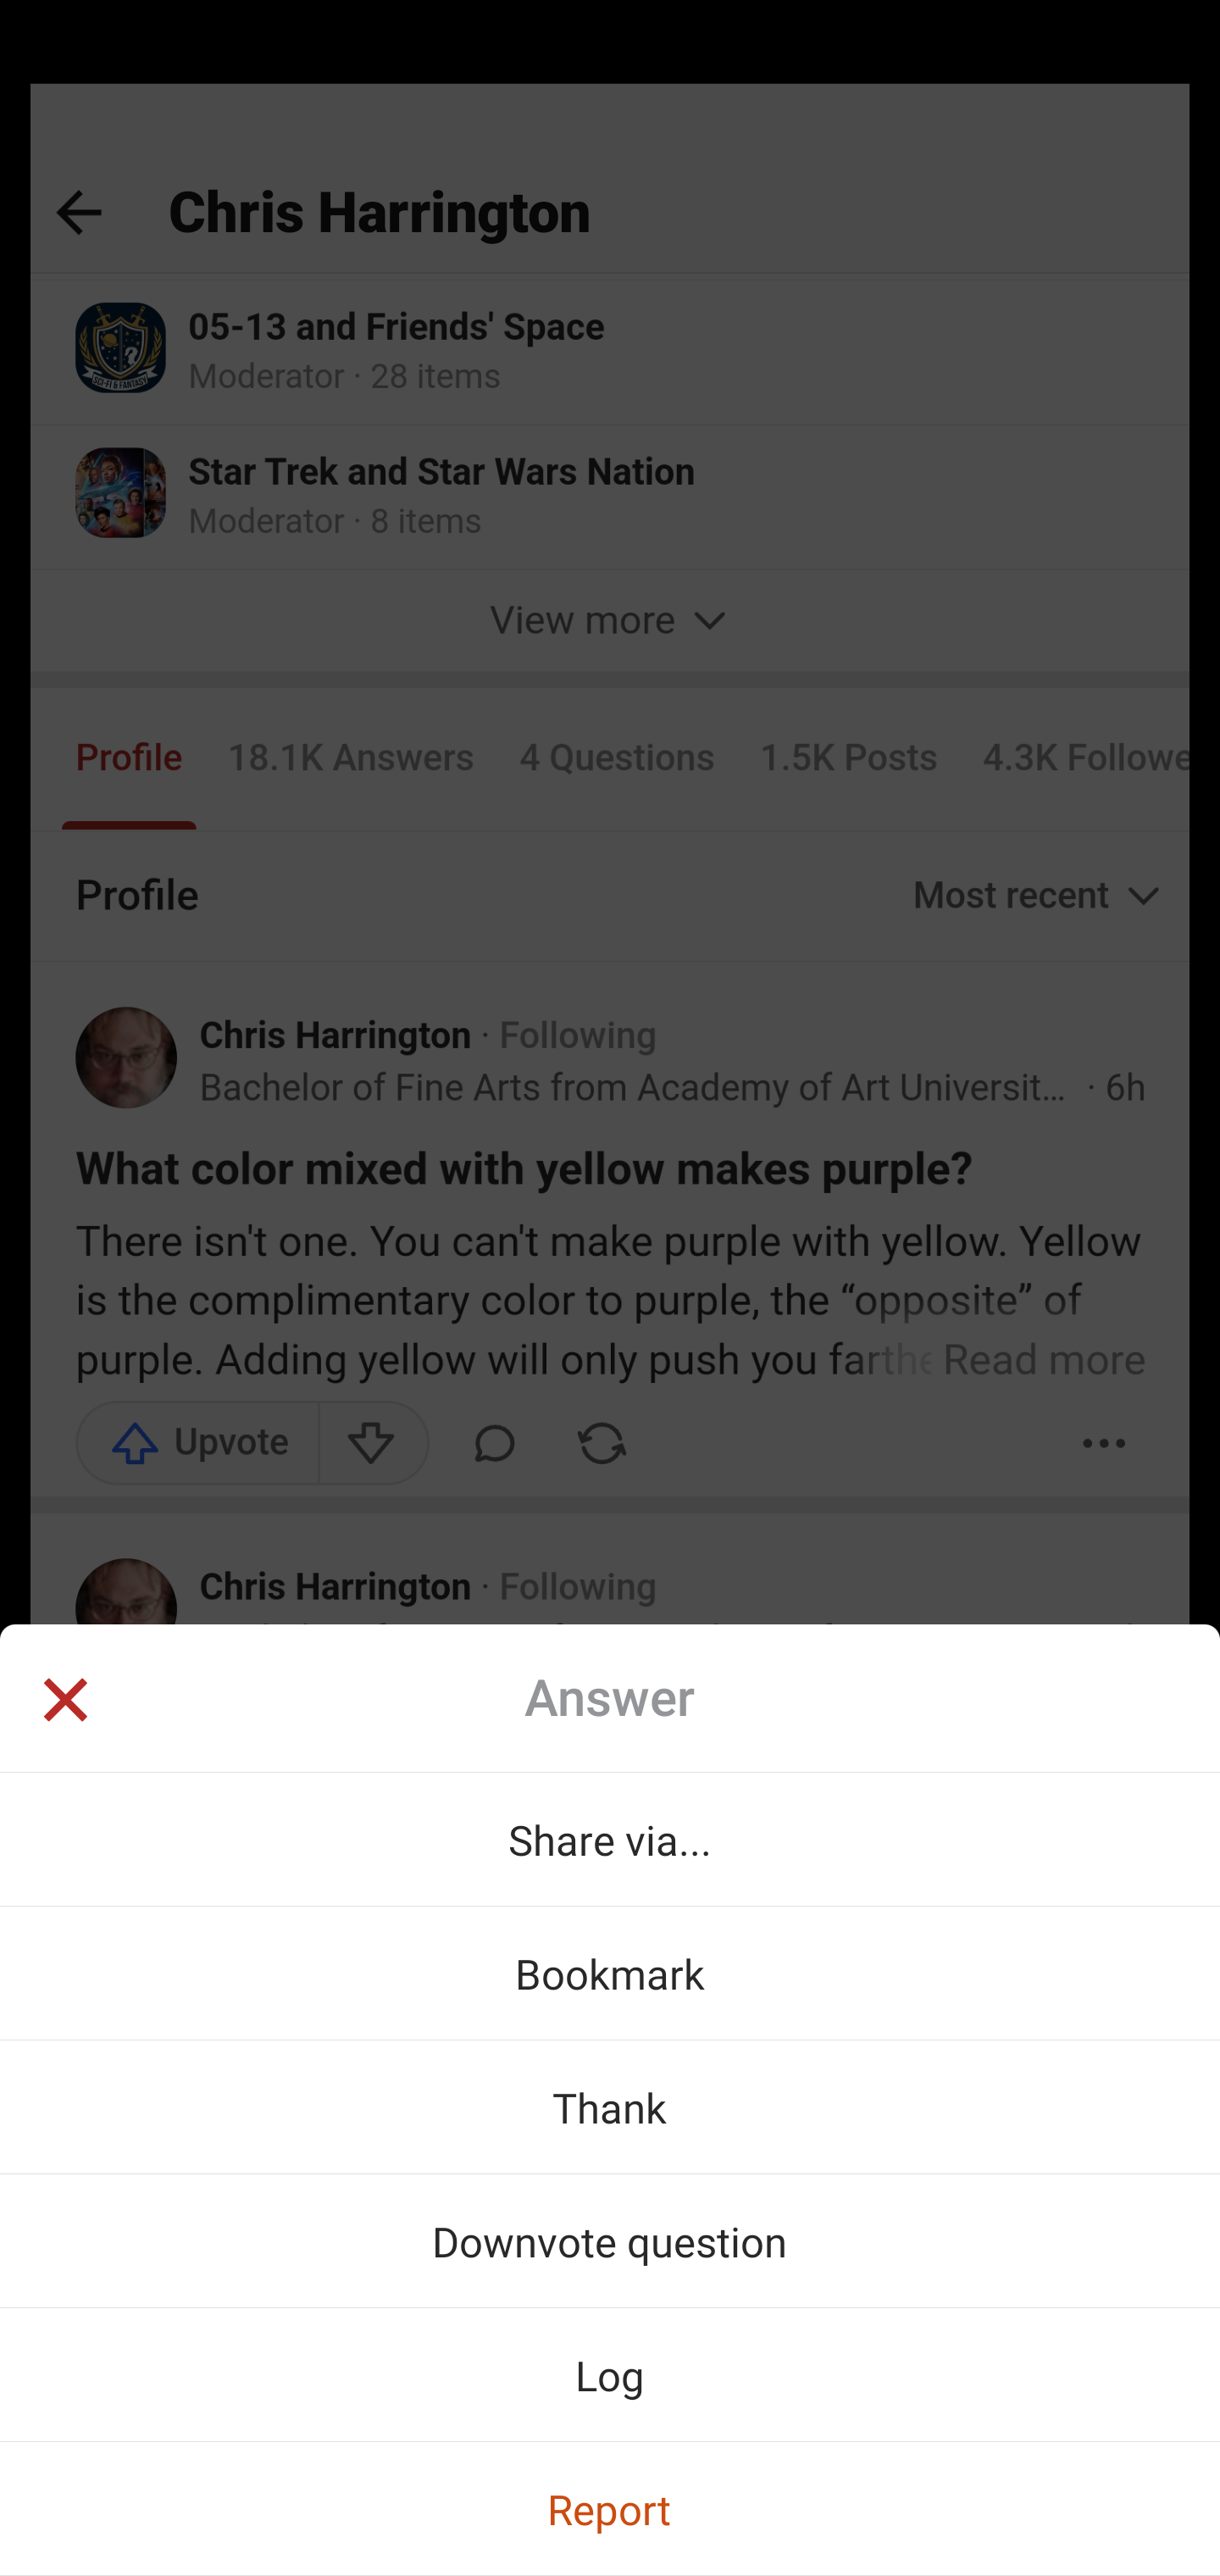 This screenshot has height=2576, width=1220. Describe the element at coordinates (610, 2107) in the screenshot. I see `Thank` at that location.